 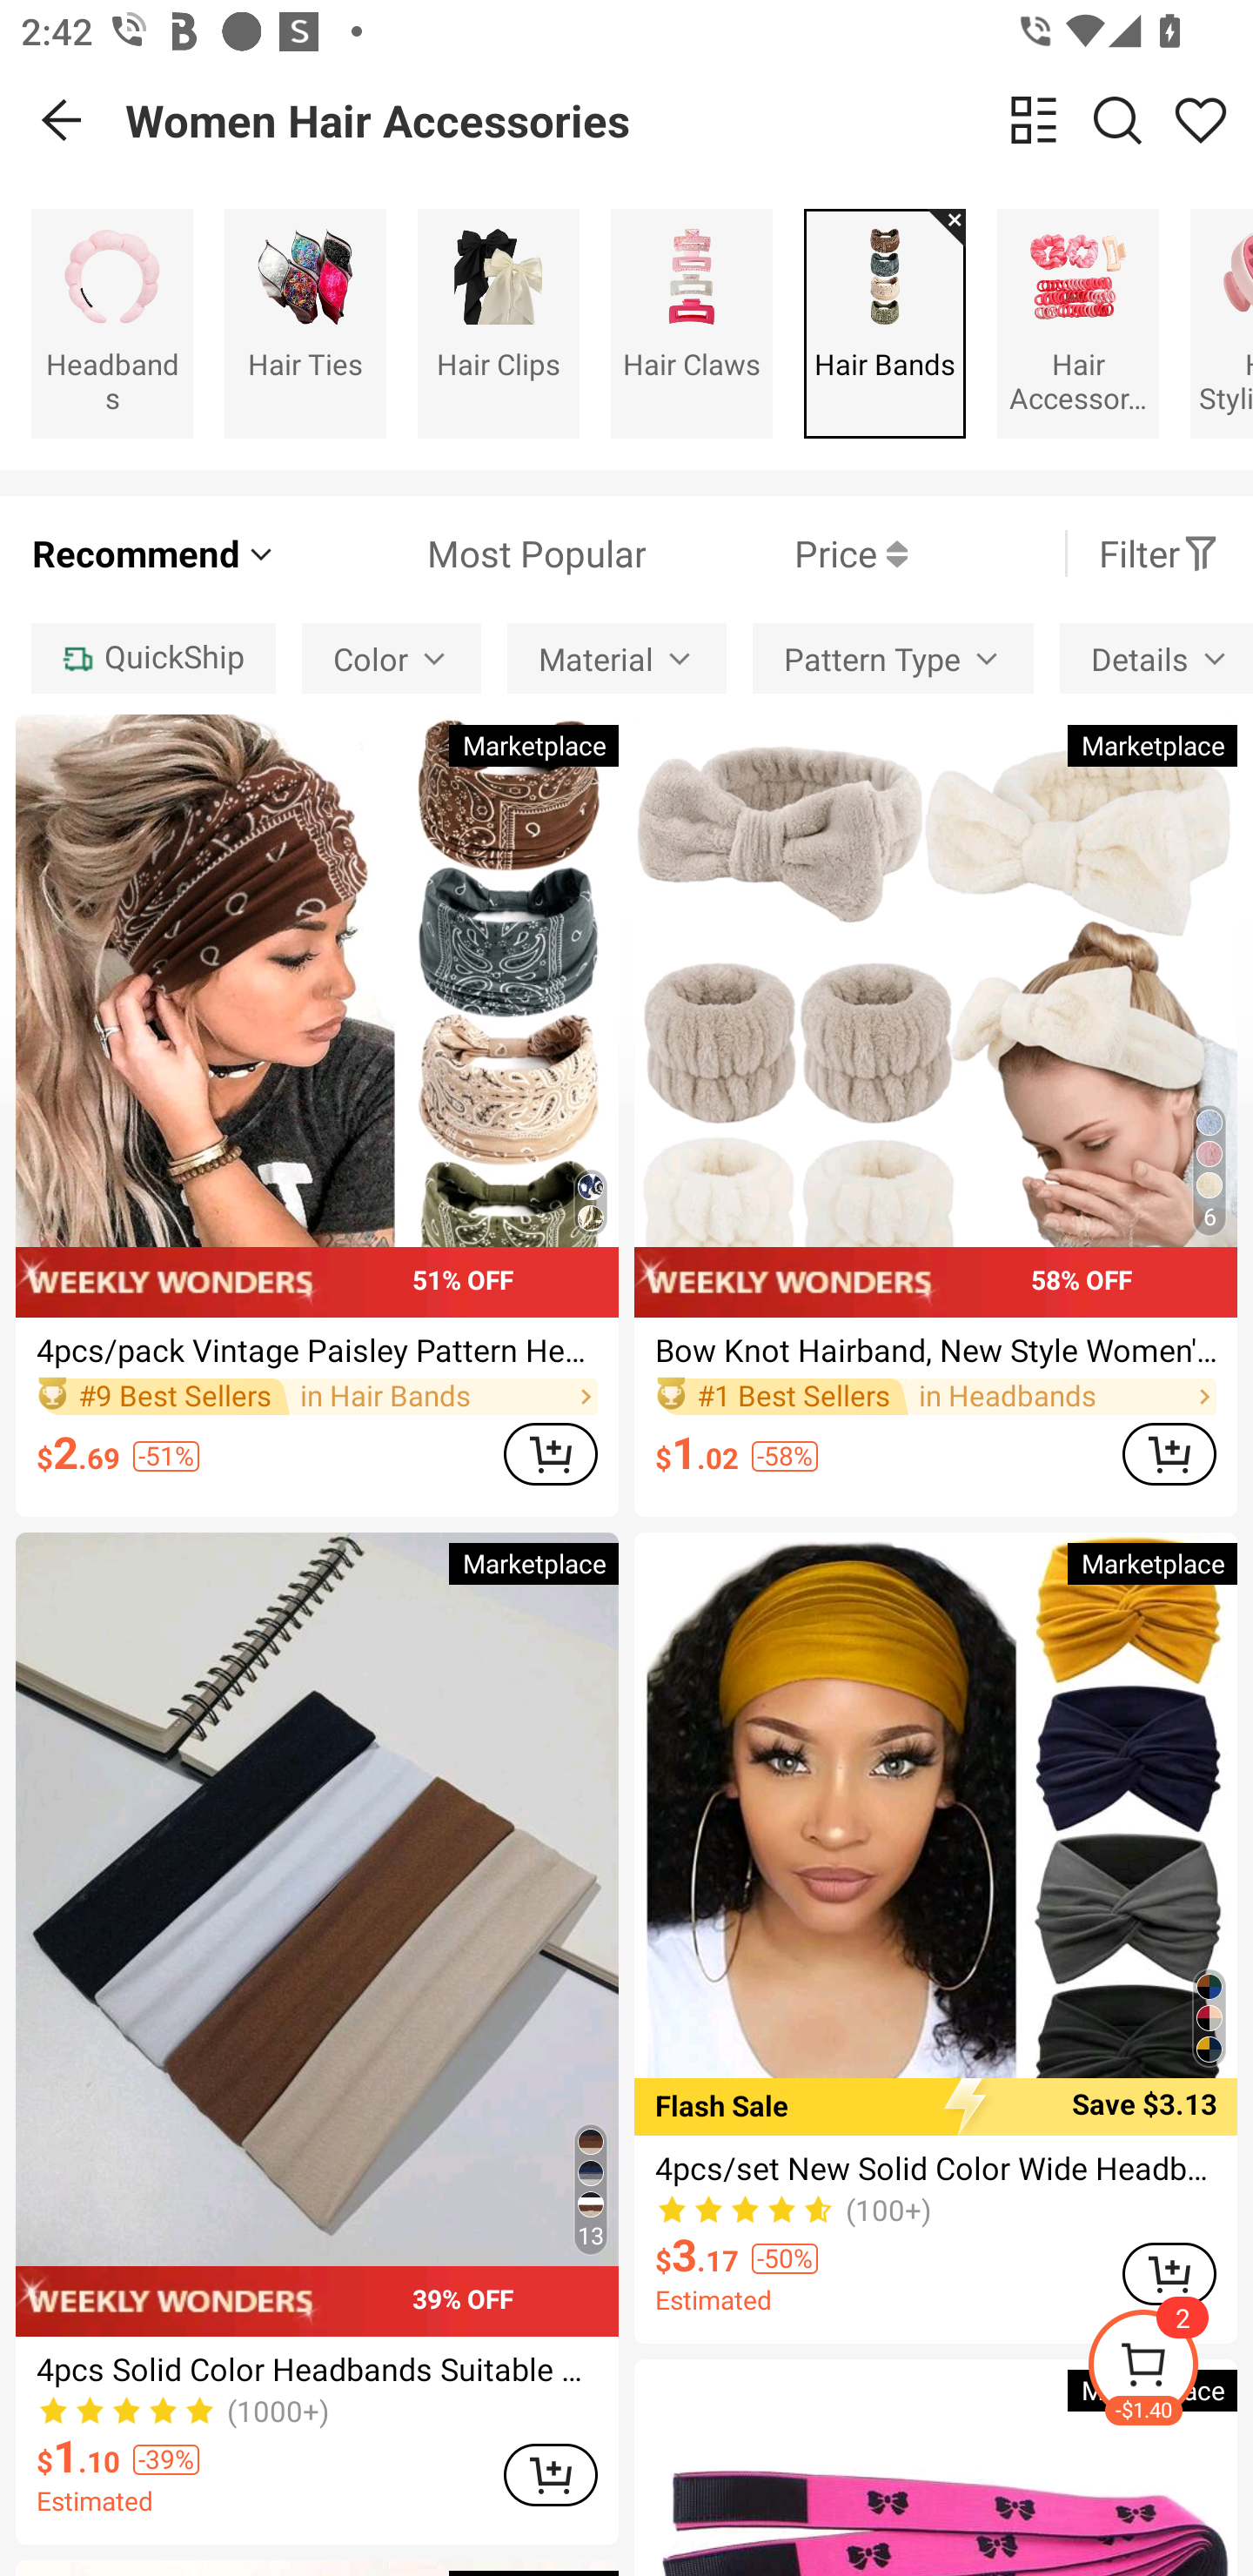 What do you see at coordinates (1169, 2369) in the screenshot?
I see `-$1.40` at bounding box center [1169, 2369].